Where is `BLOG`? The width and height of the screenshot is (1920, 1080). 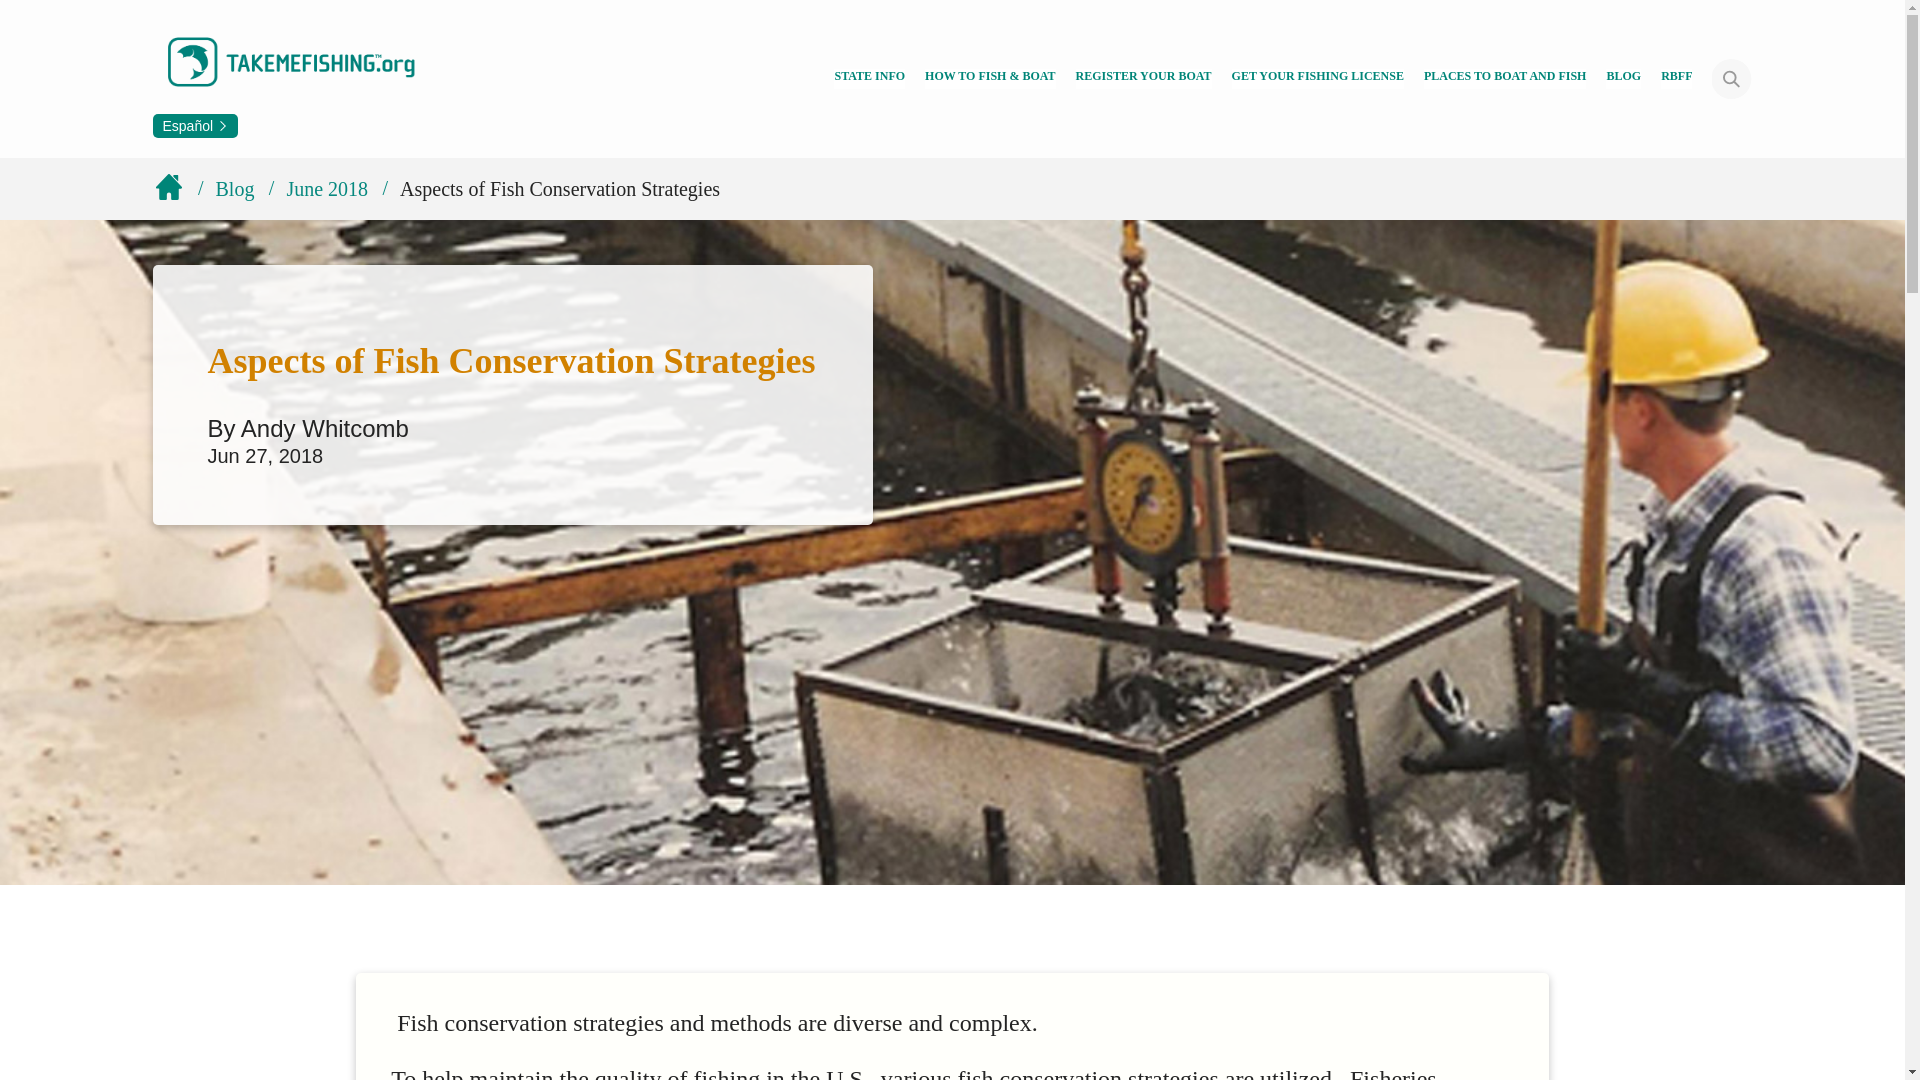
BLOG is located at coordinates (1623, 78).